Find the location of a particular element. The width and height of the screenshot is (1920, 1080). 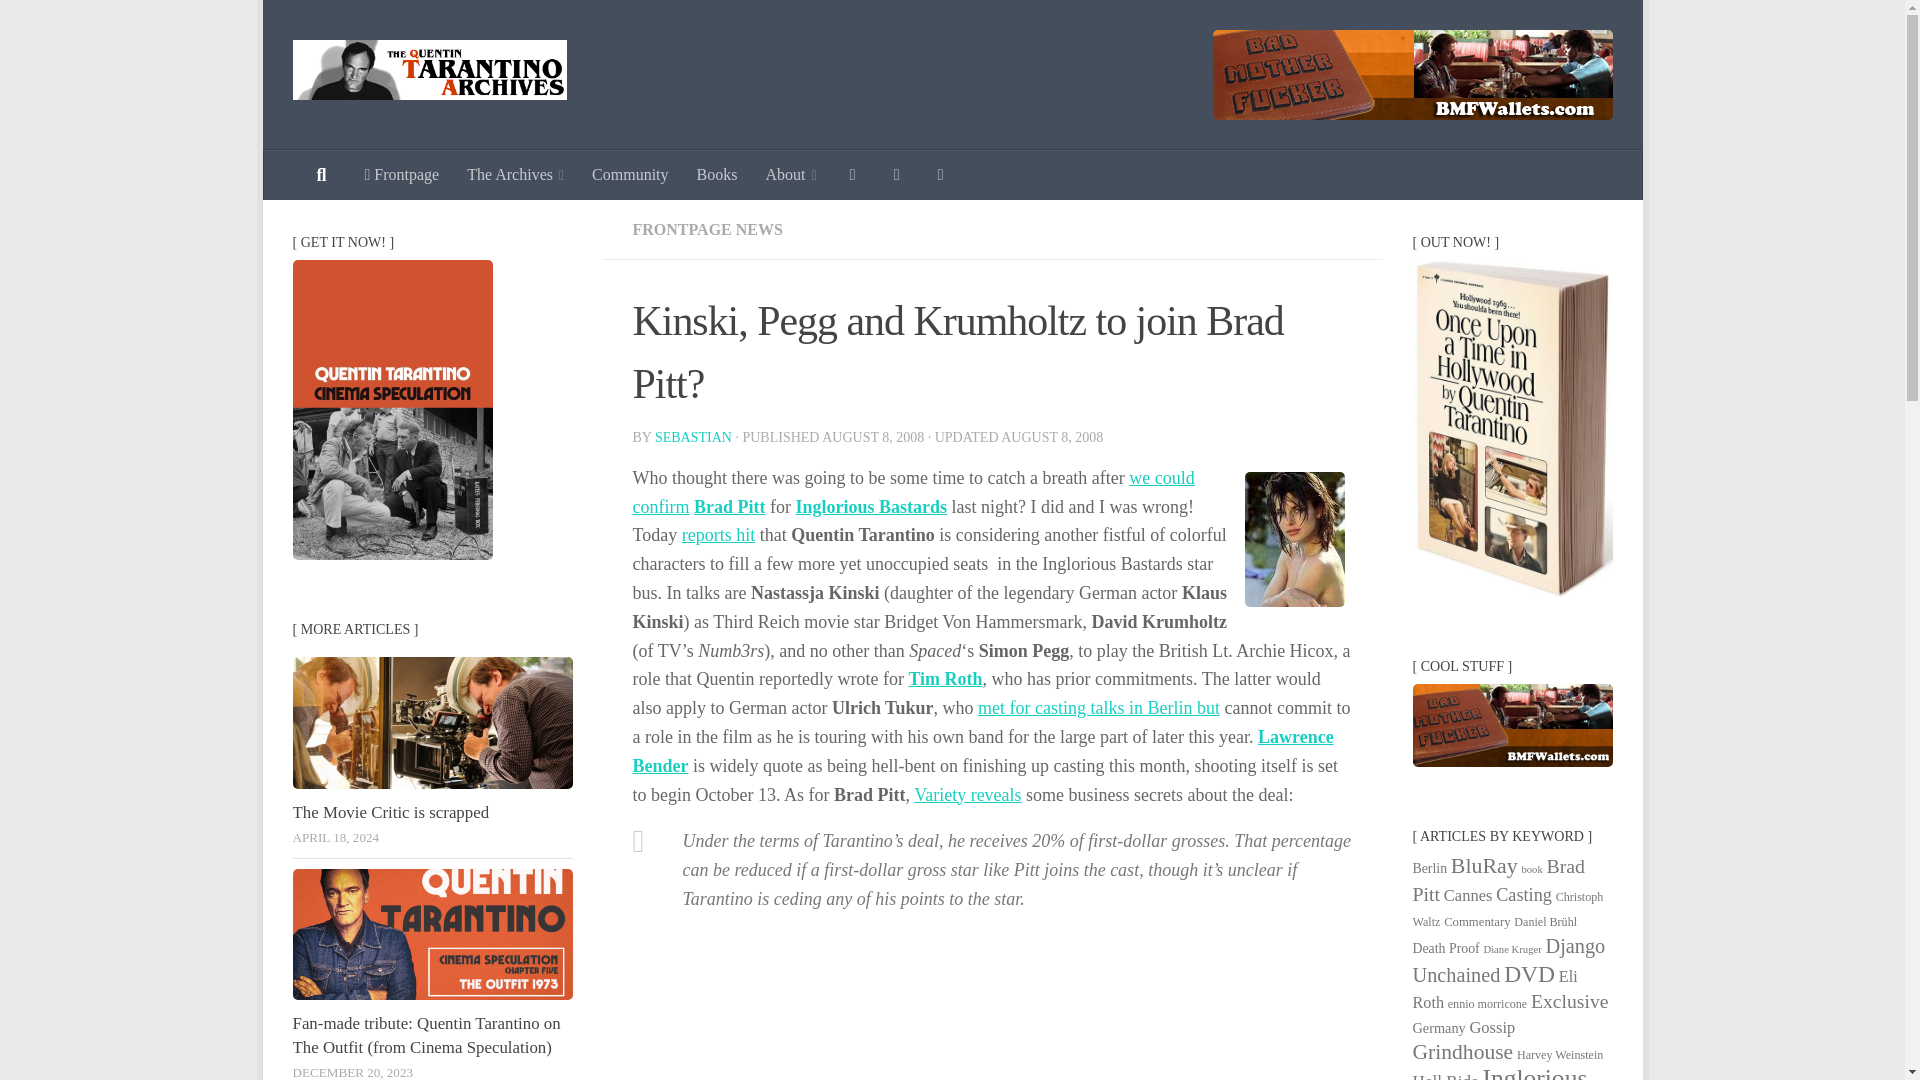

Frontpage is located at coordinates (401, 174).